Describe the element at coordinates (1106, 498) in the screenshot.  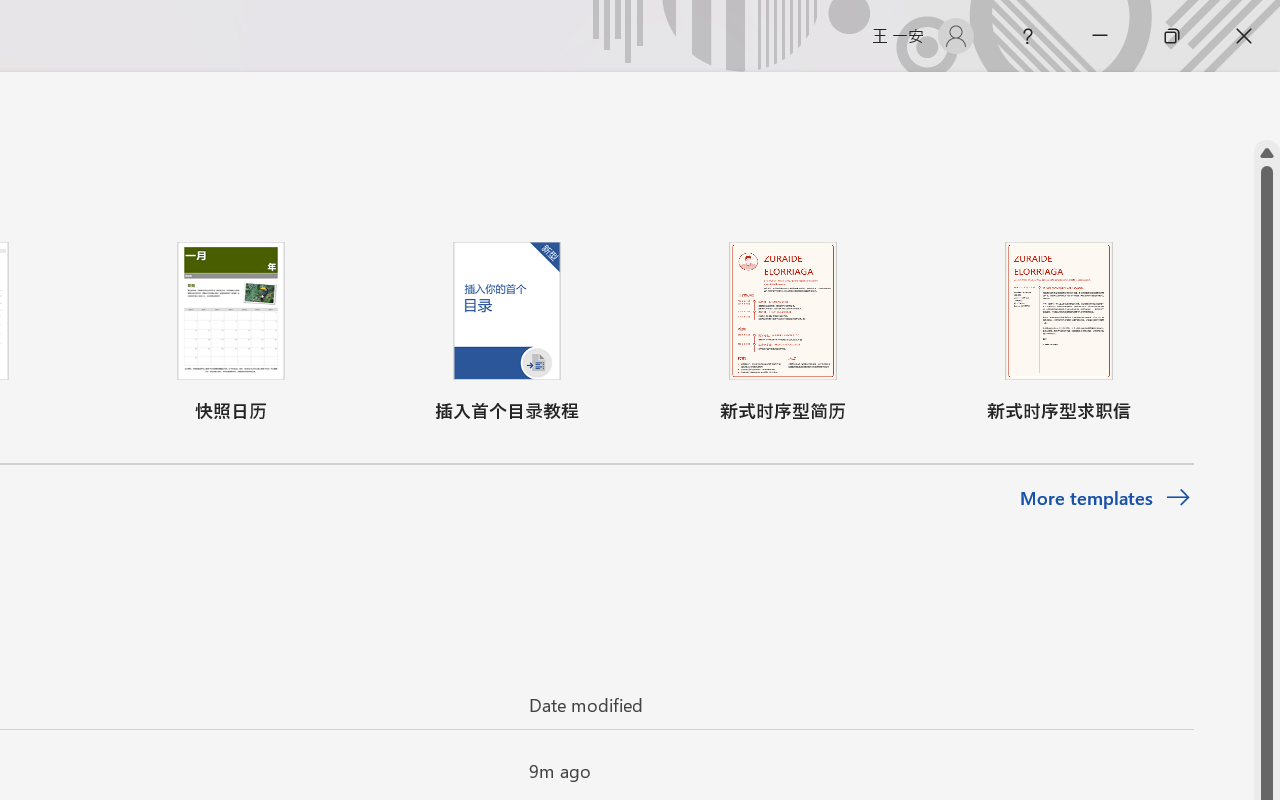
I see `More templates` at that location.